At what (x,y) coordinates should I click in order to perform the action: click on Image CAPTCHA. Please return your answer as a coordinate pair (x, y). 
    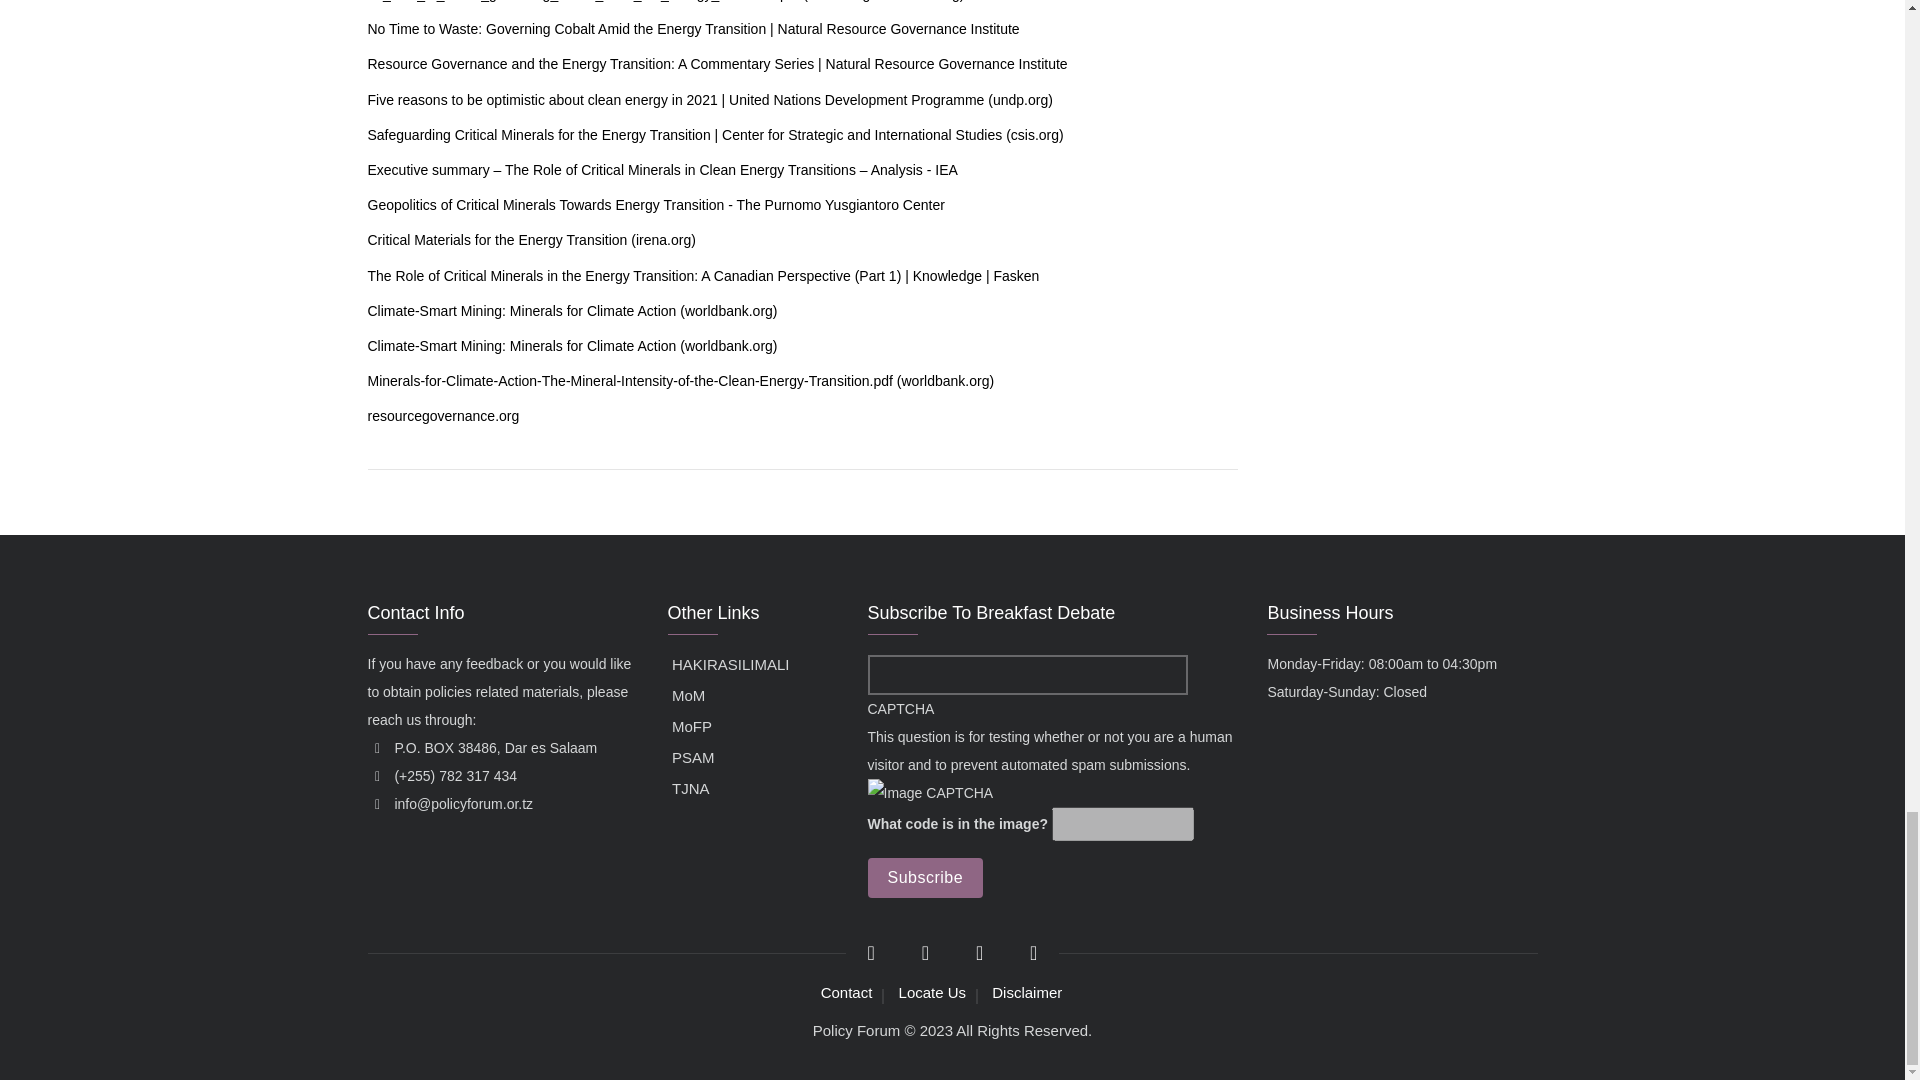
    Looking at the image, I should click on (930, 792).